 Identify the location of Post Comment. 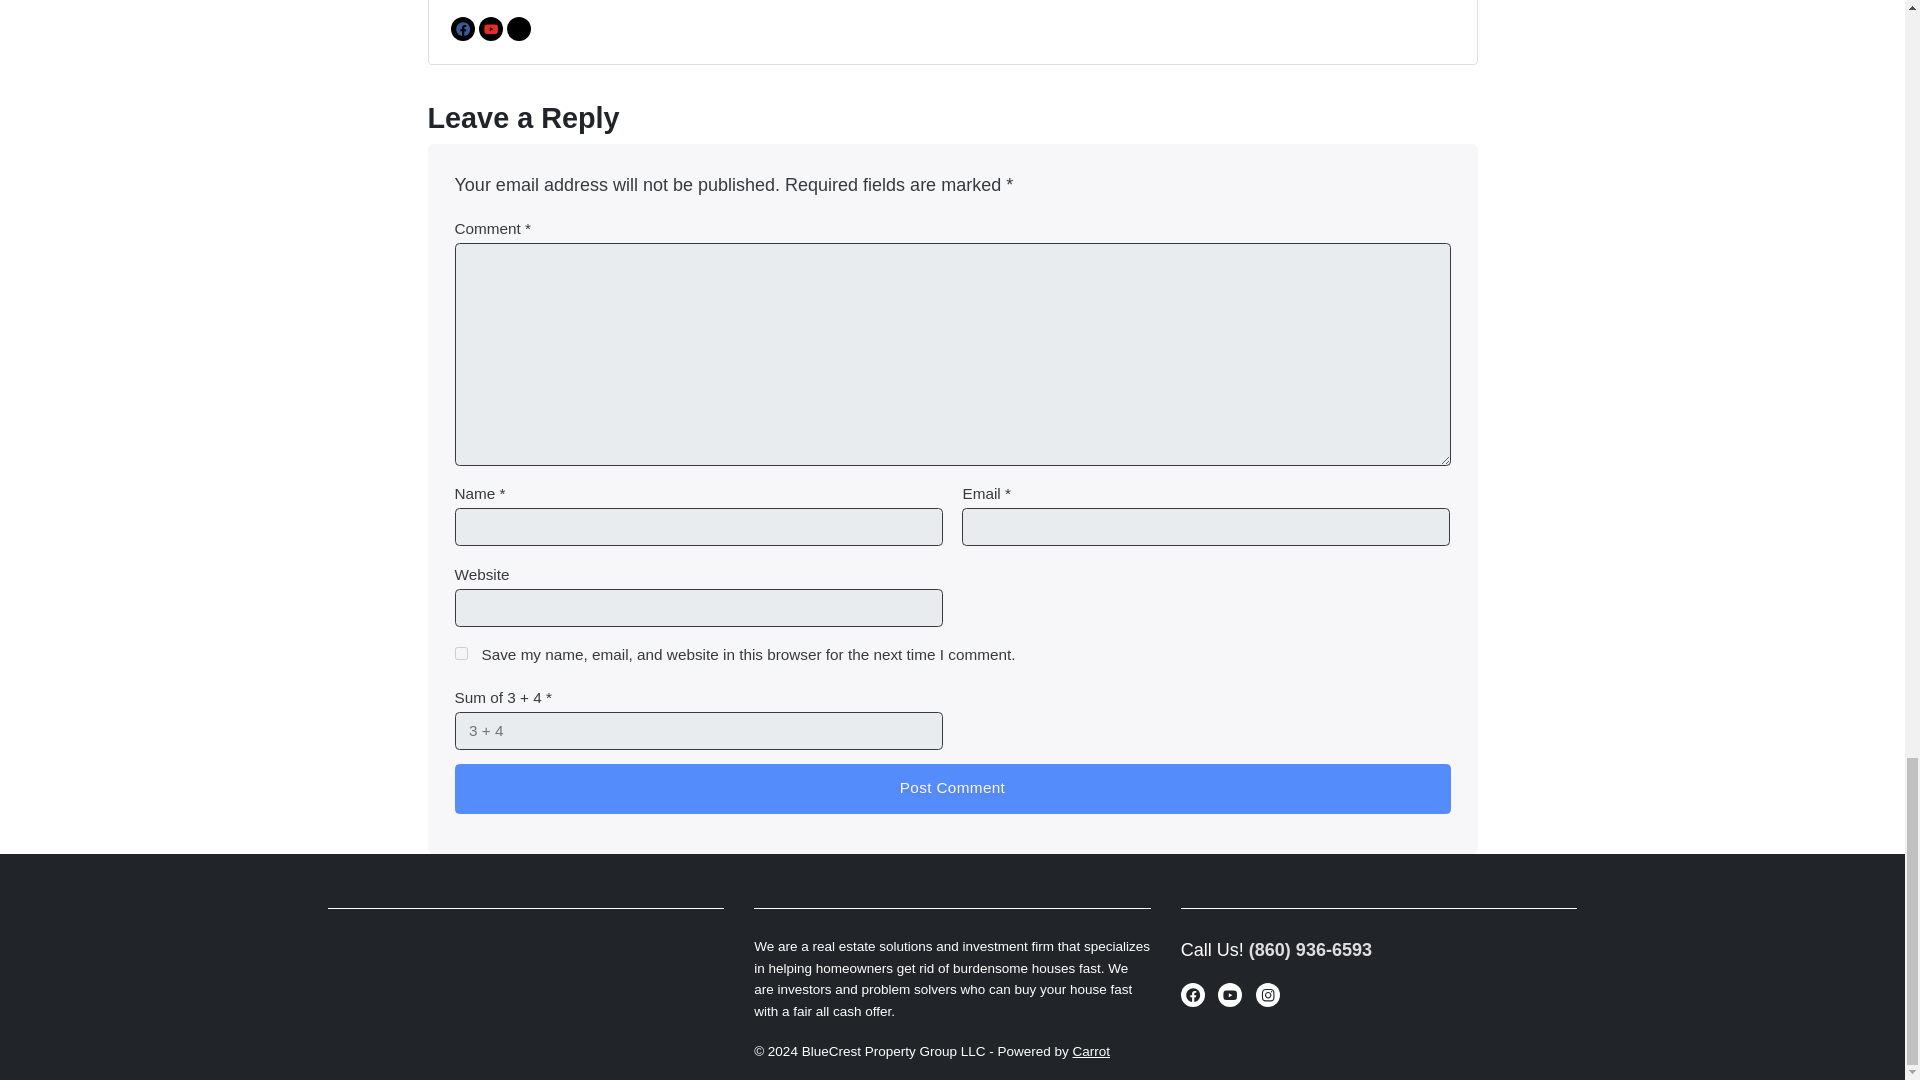
(951, 788).